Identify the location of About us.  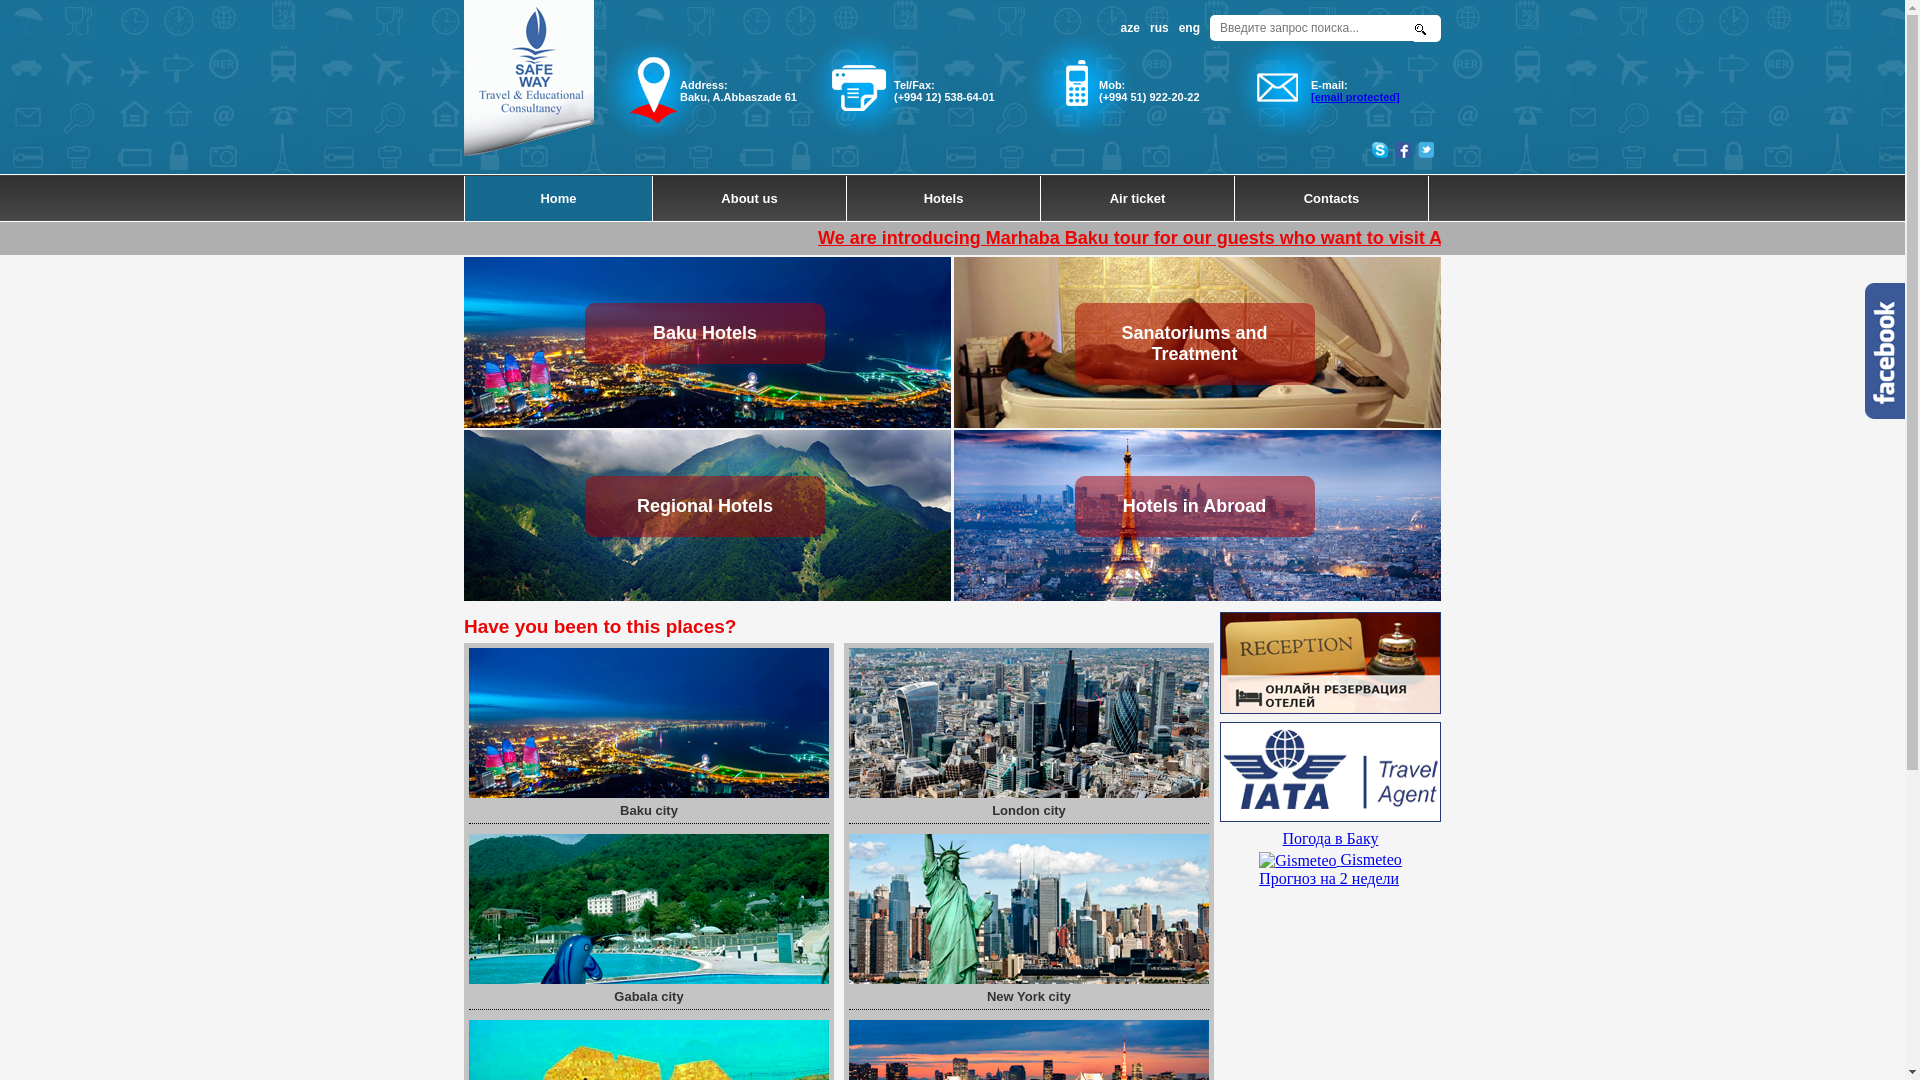
(750, 198).